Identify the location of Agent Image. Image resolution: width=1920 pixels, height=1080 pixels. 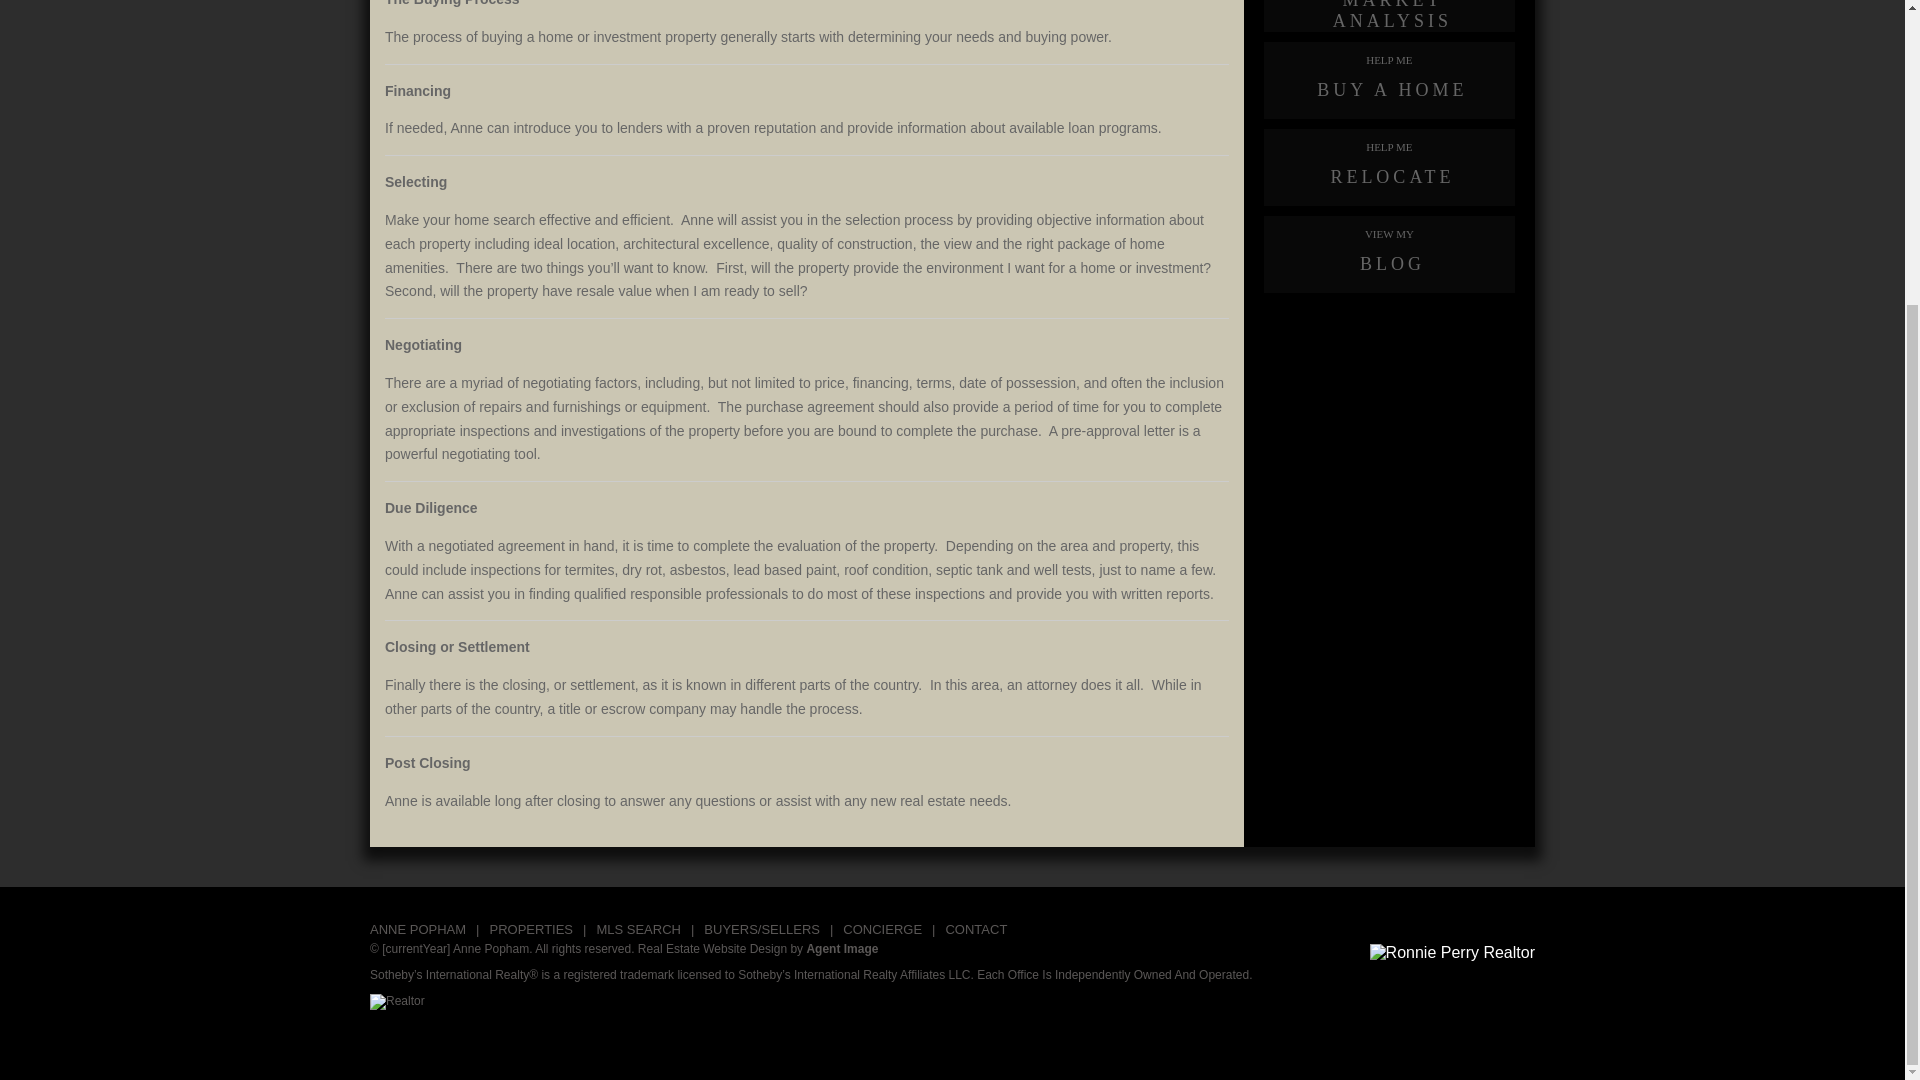
(842, 948).